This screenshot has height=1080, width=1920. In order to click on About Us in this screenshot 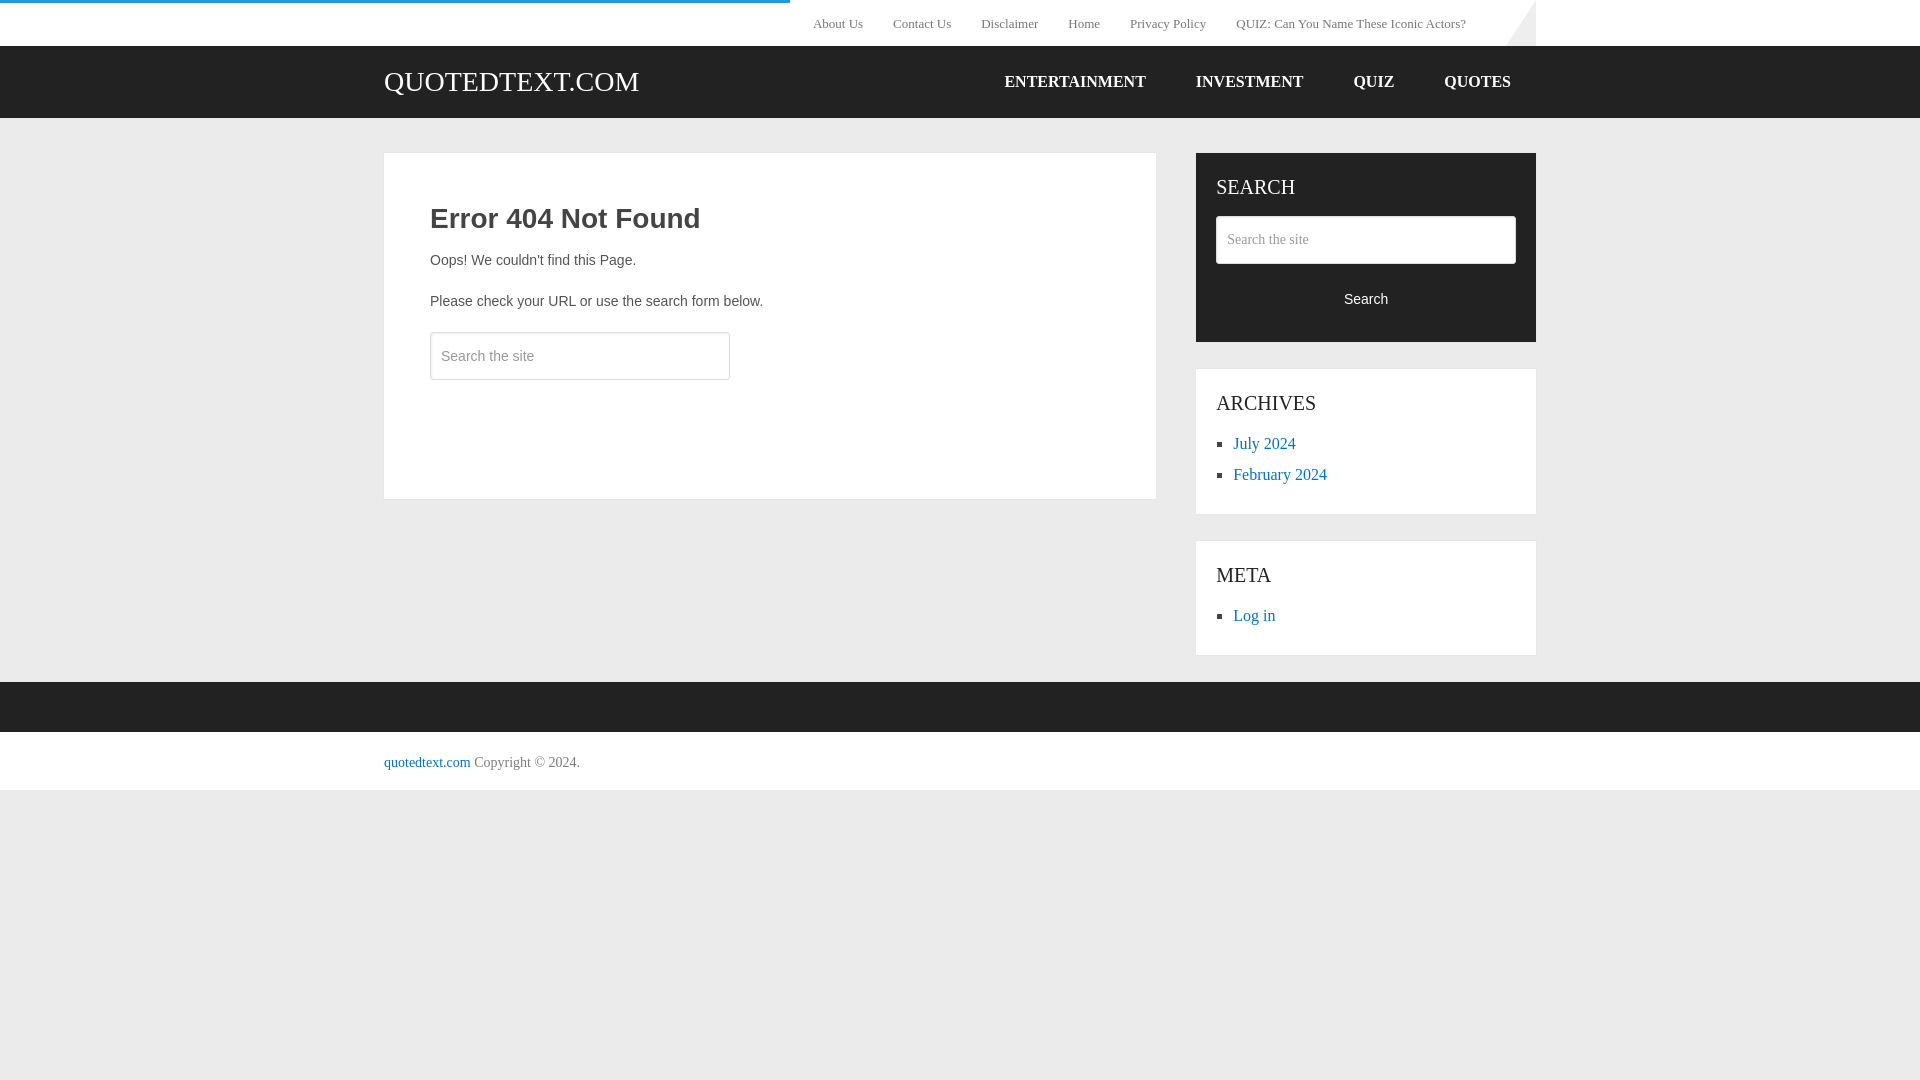, I will do `click(844, 23)`.